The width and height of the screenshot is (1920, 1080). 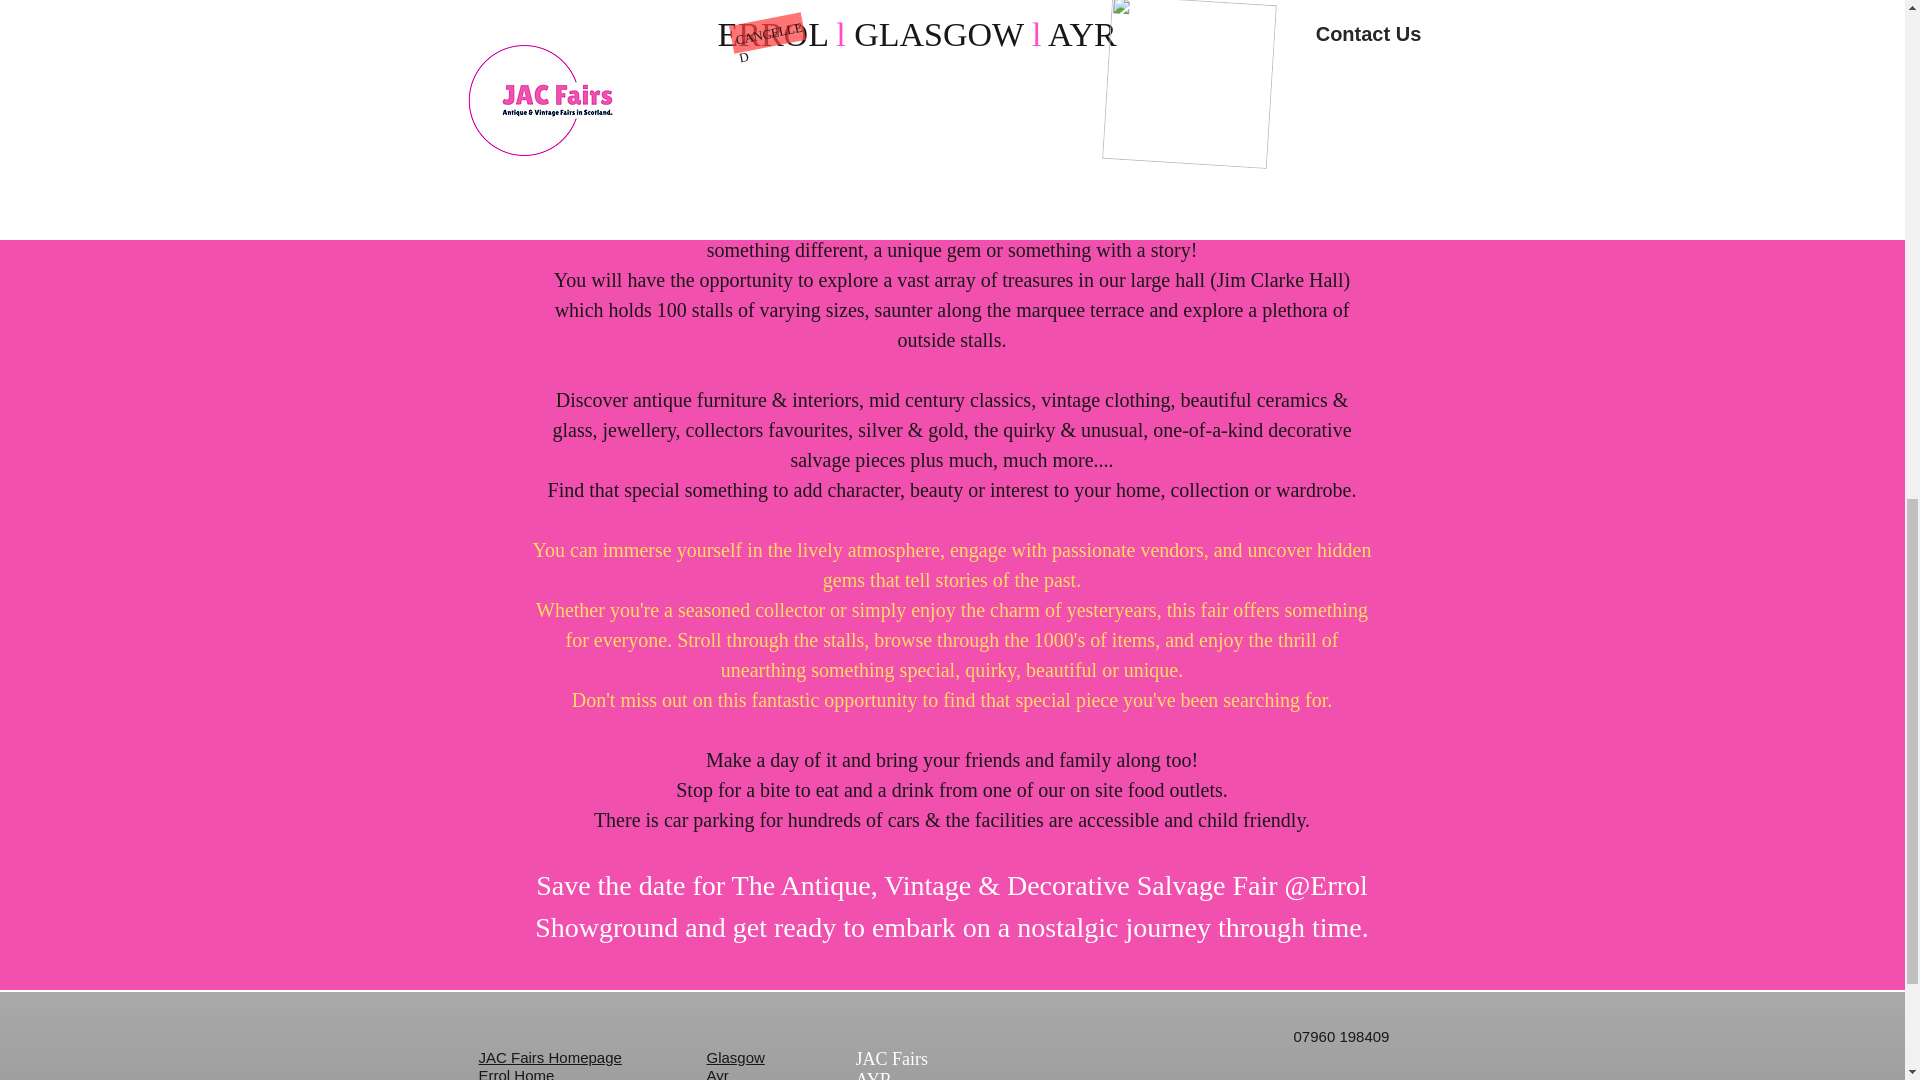 I want to click on Errol Home, so click(x=516, y=1074).